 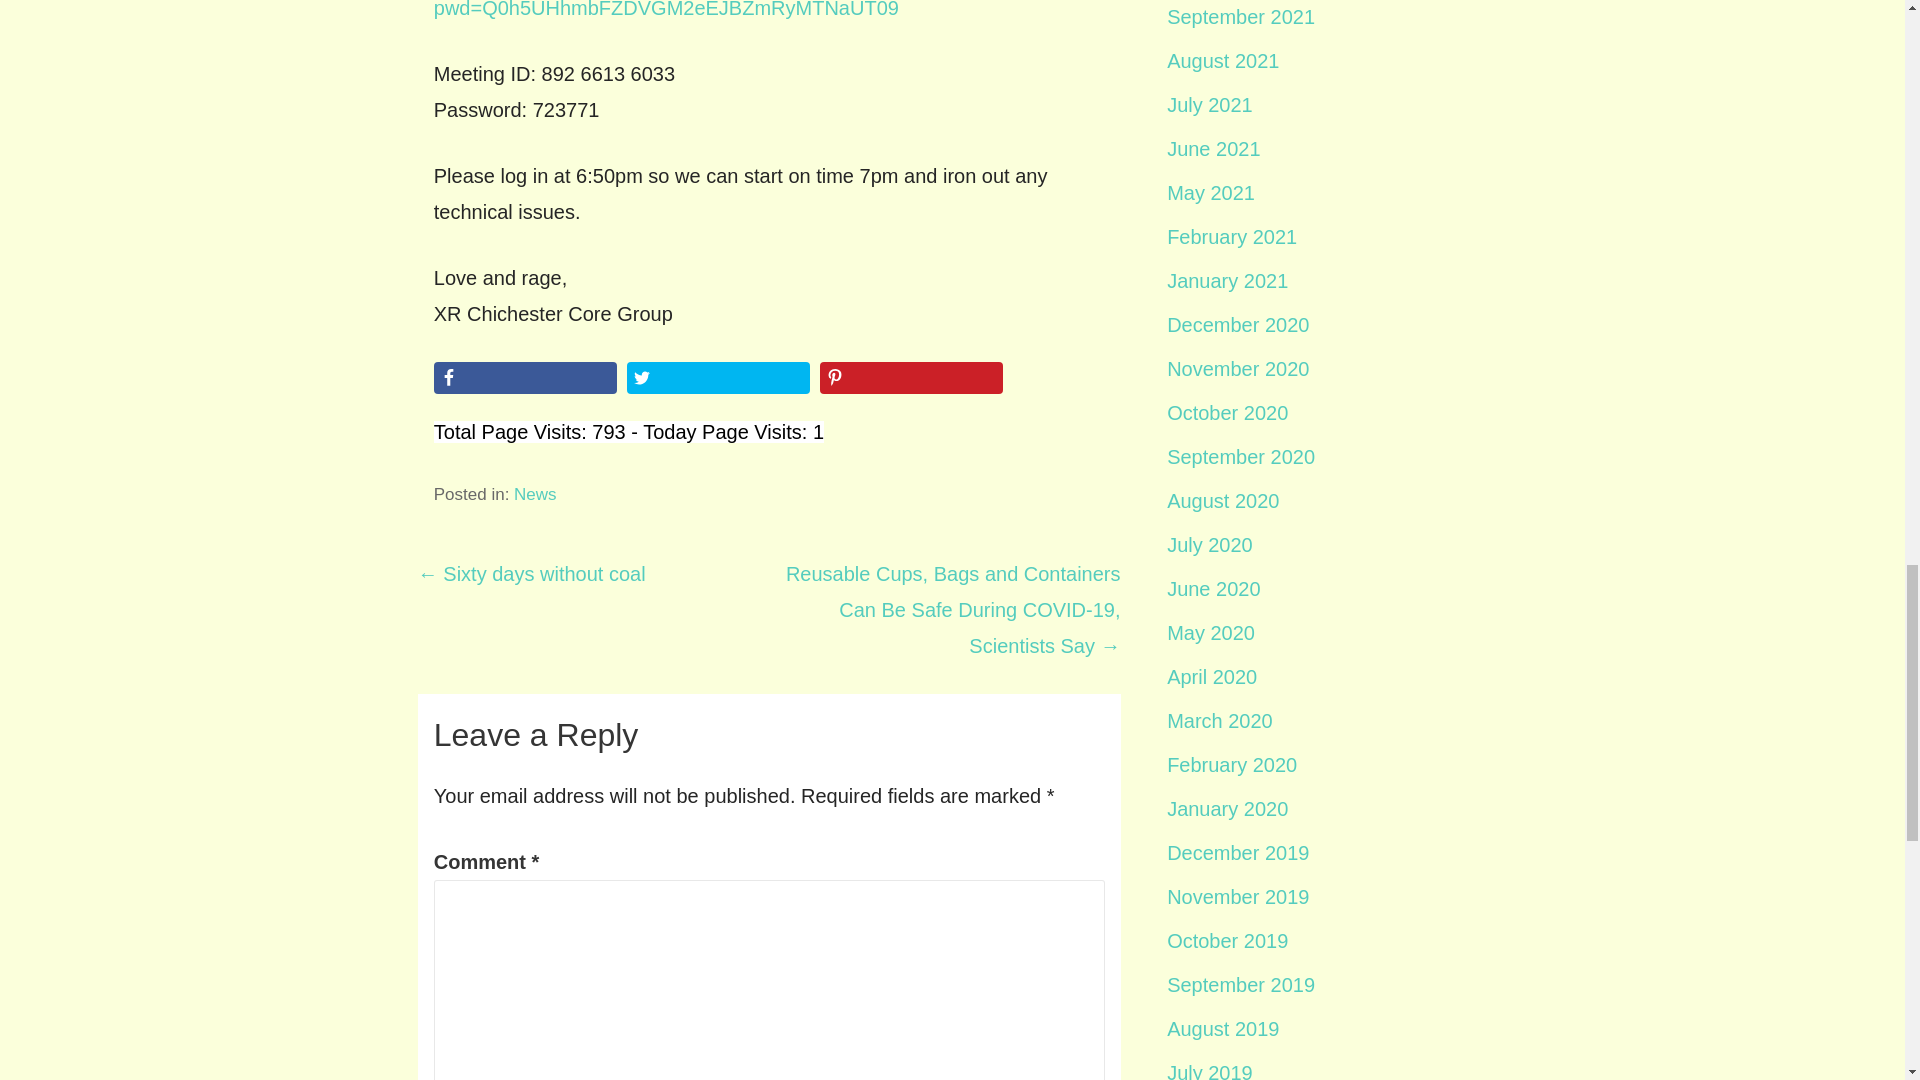 What do you see at coordinates (718, 378) in the screenshot?
I see `Share on Twitter` at bounding box center [718, 378].